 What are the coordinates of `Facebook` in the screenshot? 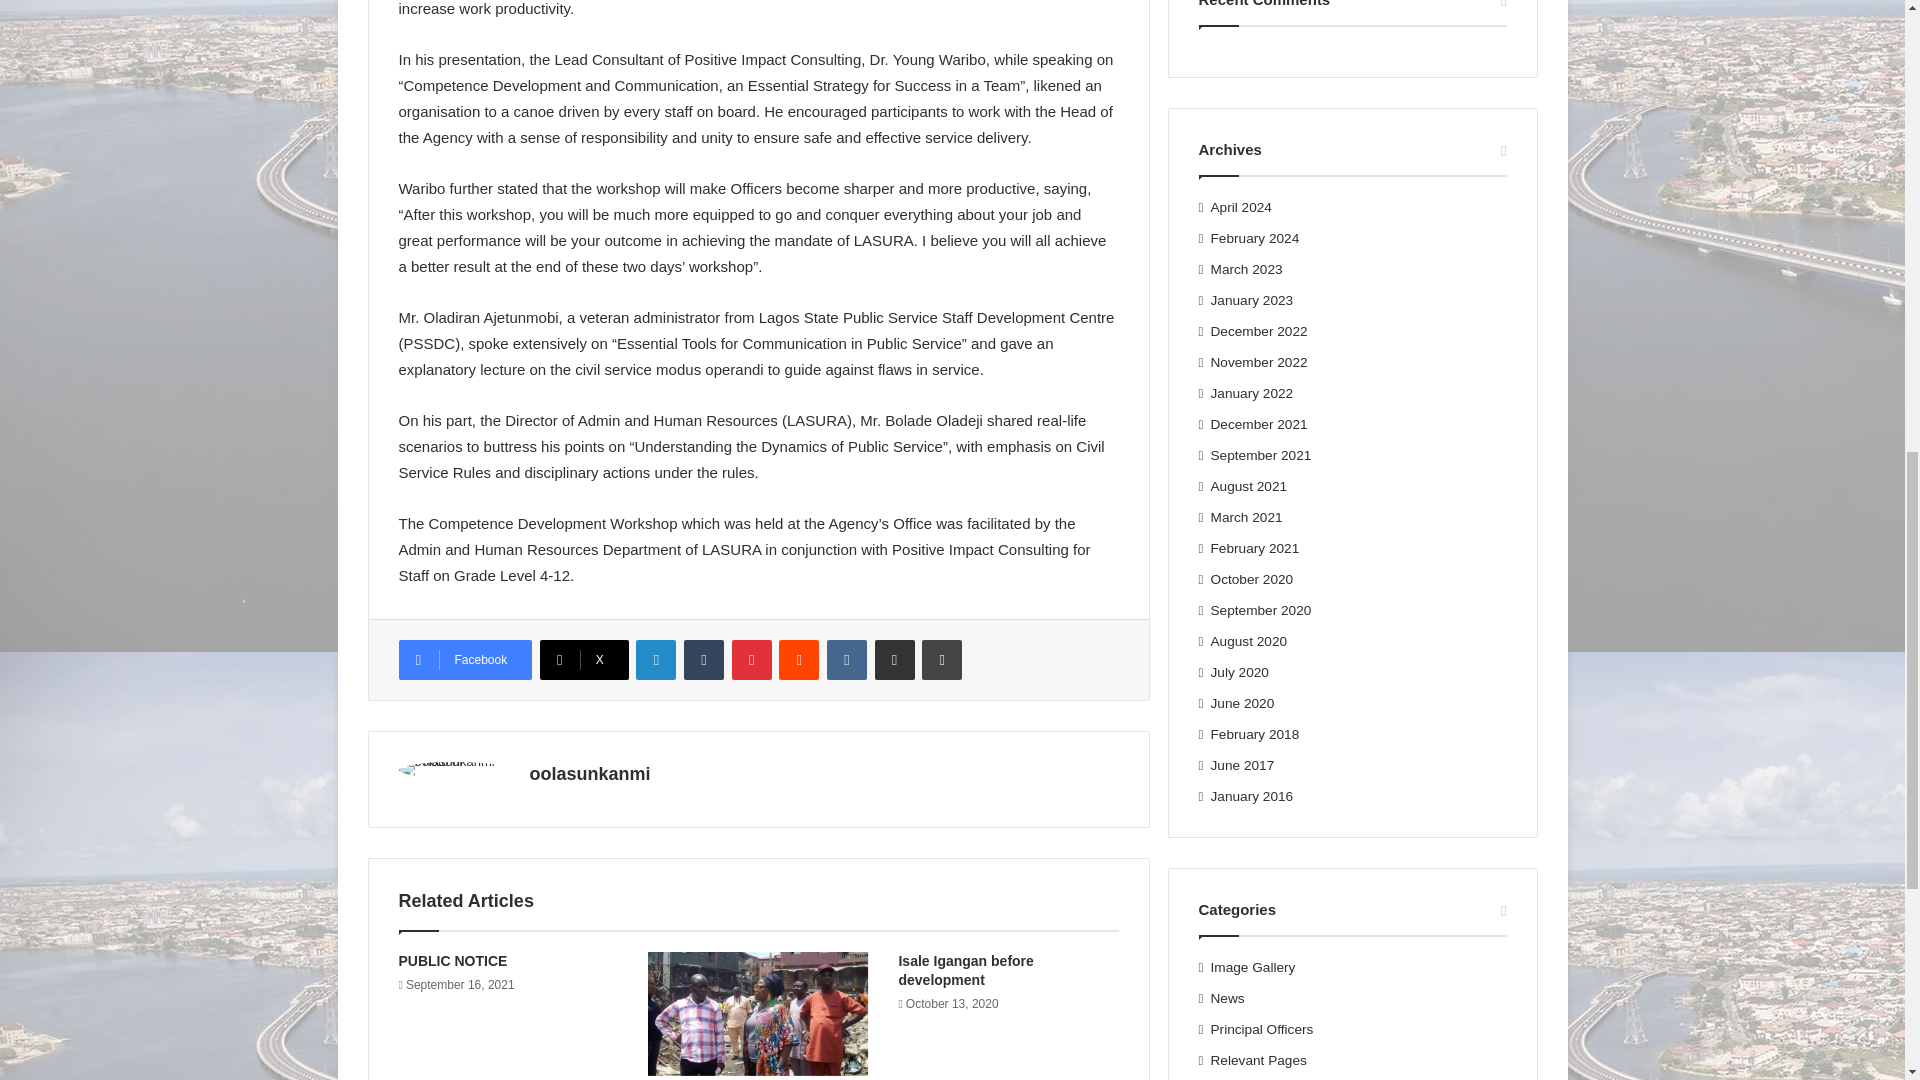 It's located at (464, 660).